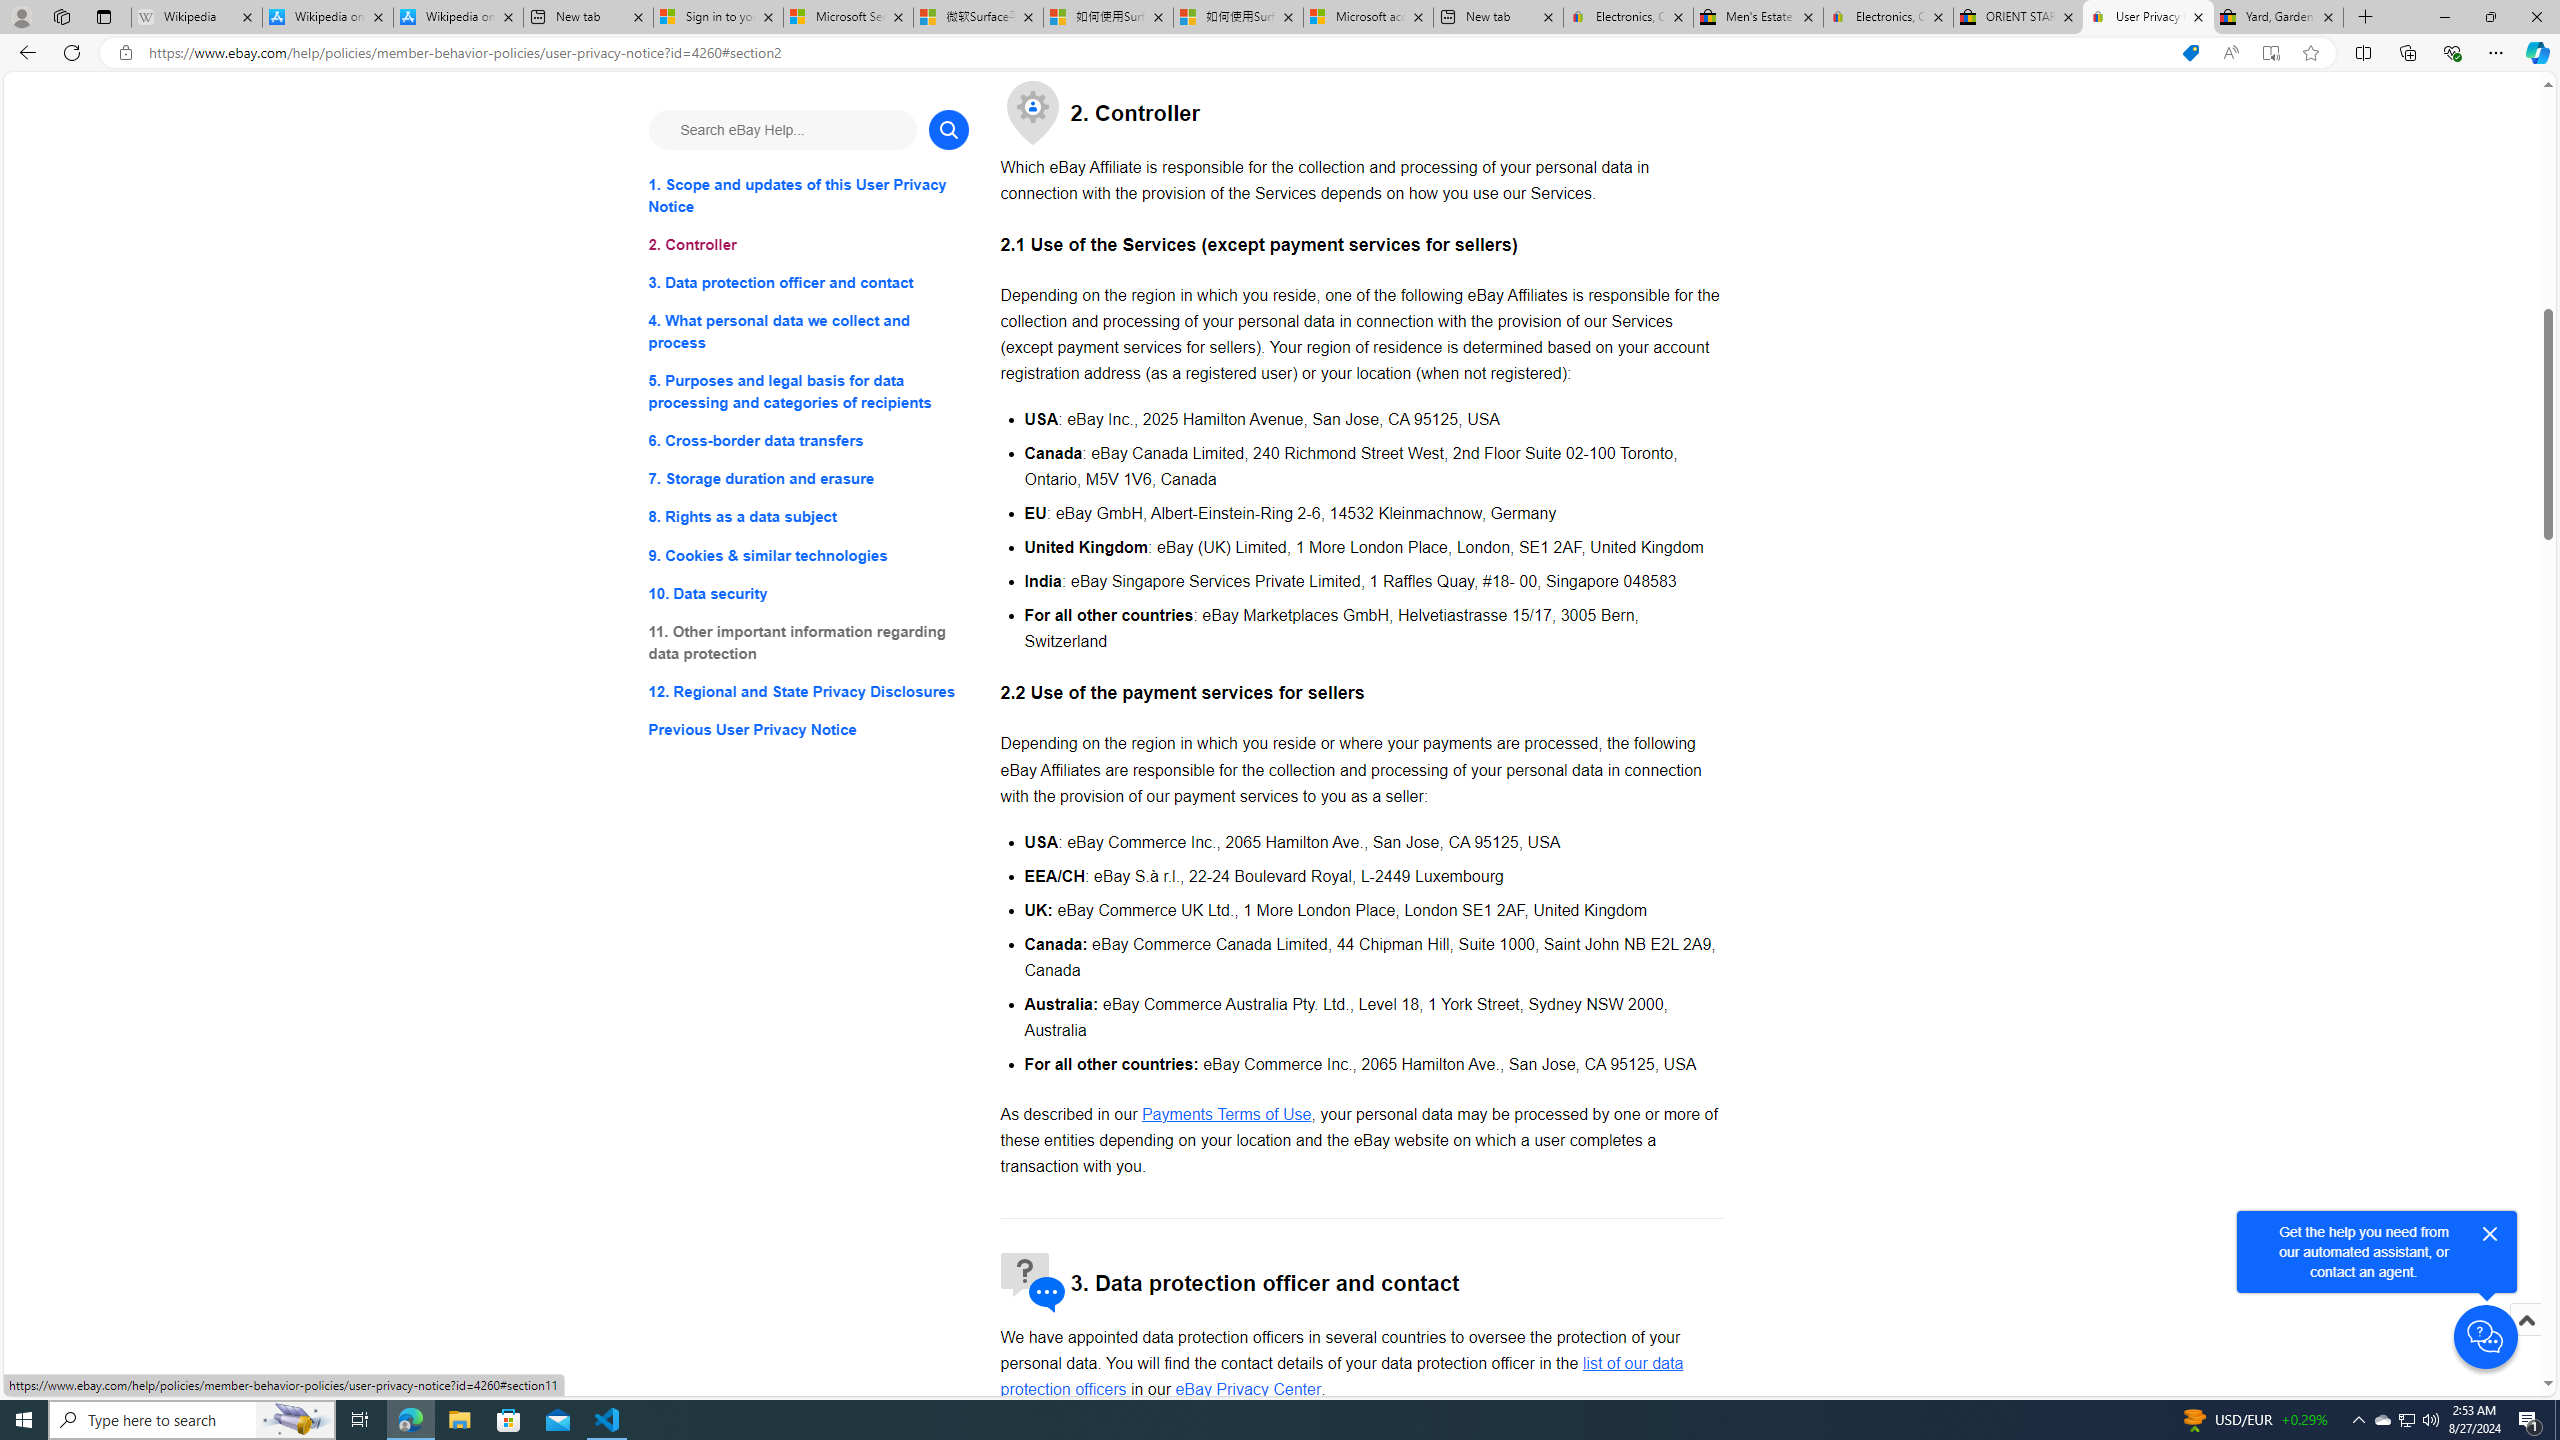 The width and height of the screenshot is (2560, 1440). I want to click on Search eBay Help..., so click(782, 129).